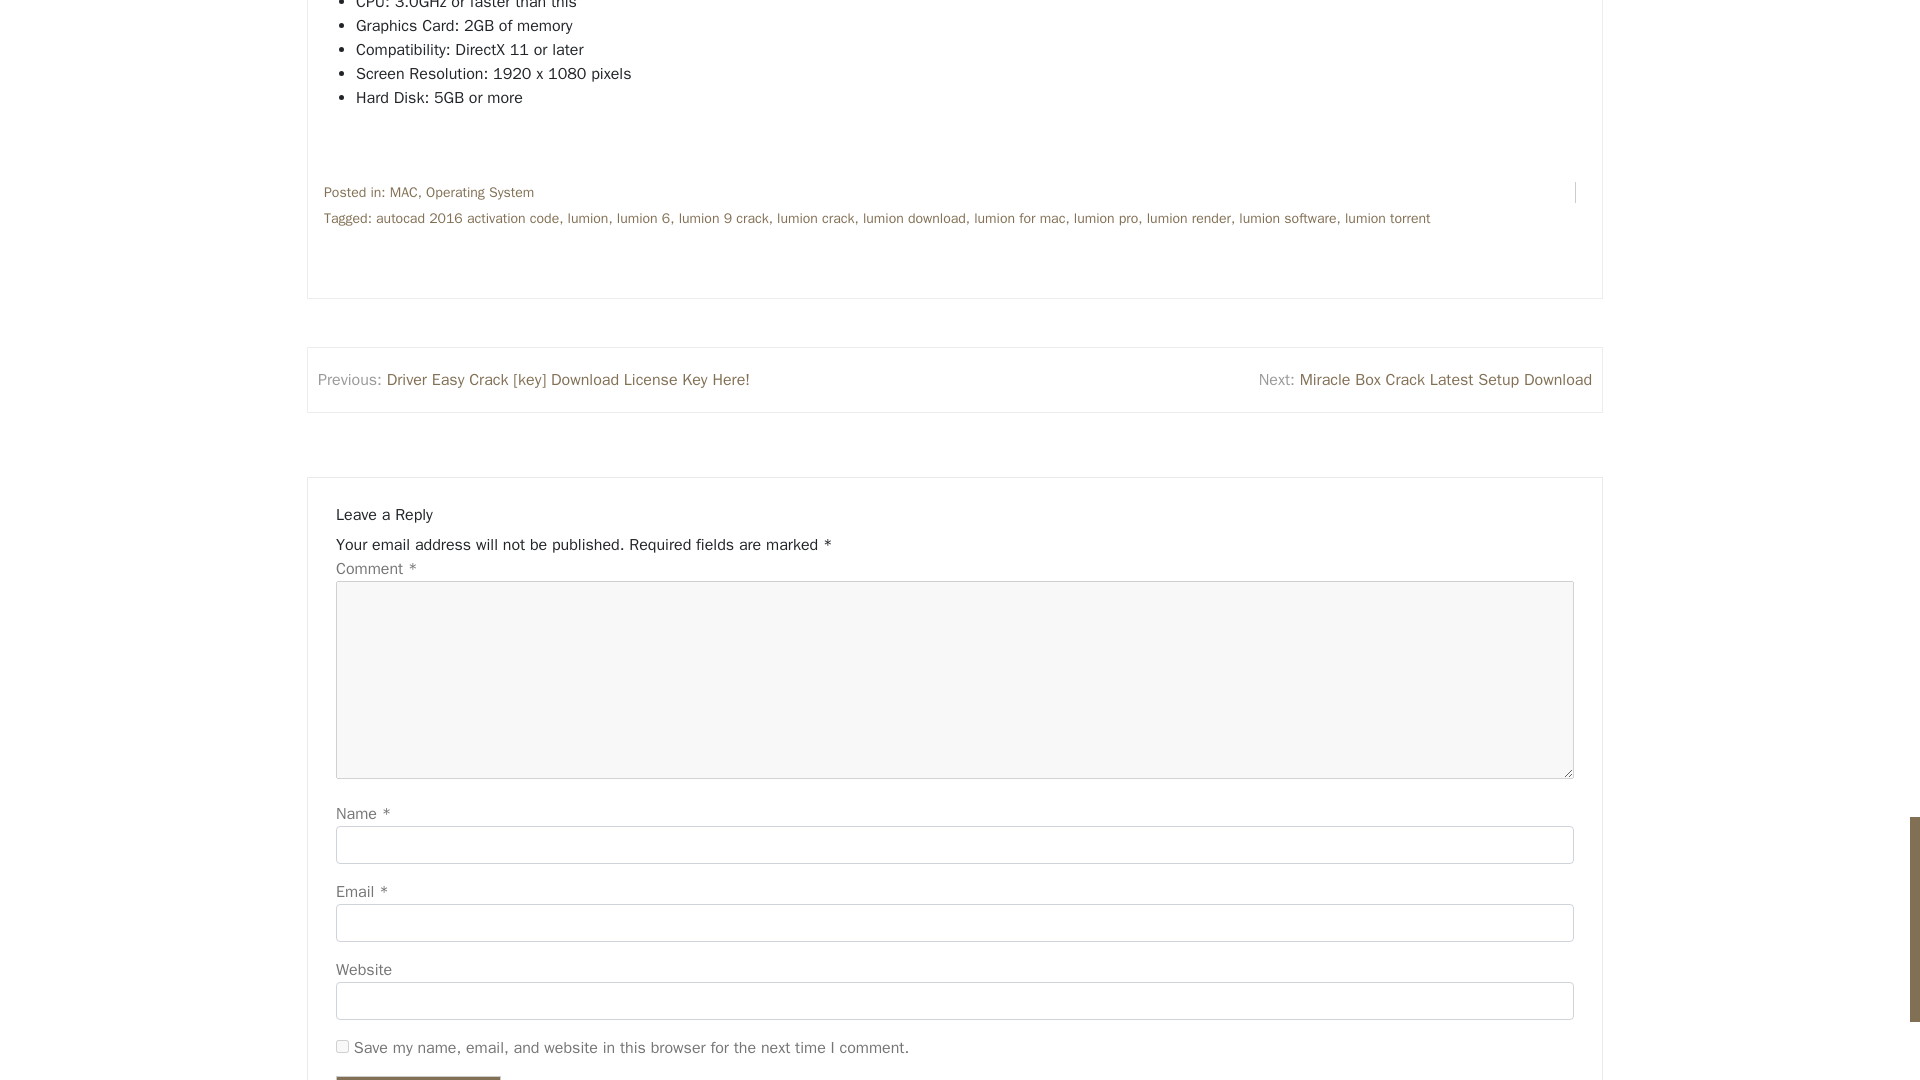 Image resolution: width=1920 pixels, height=1080 pixels. What do you see at coordinates (467, 218) in the screenshot?
I see `autocad 2016 activation code` at bounding box center [467, 218].